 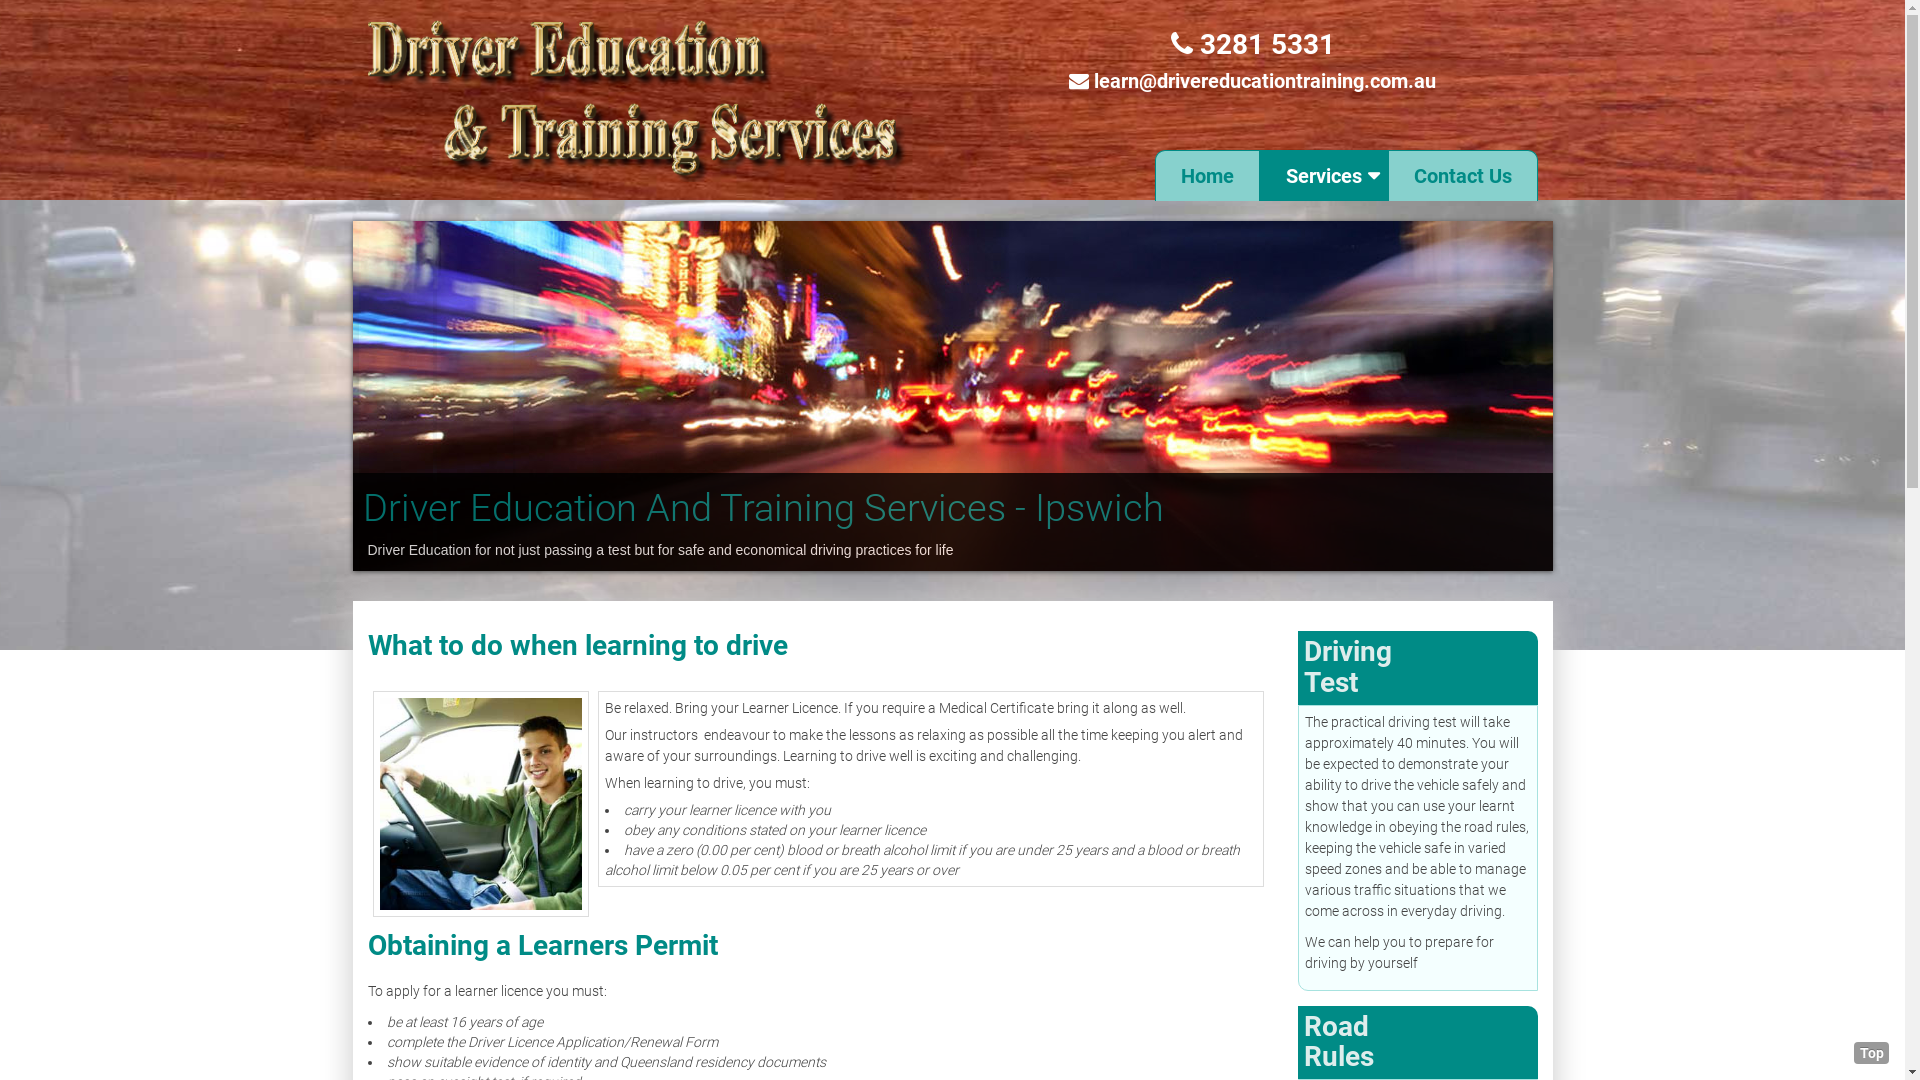 What do you see at coordinates (1463, 176) in the screenshot?
I see `Contact Us` at bounding box center [1463, 176].